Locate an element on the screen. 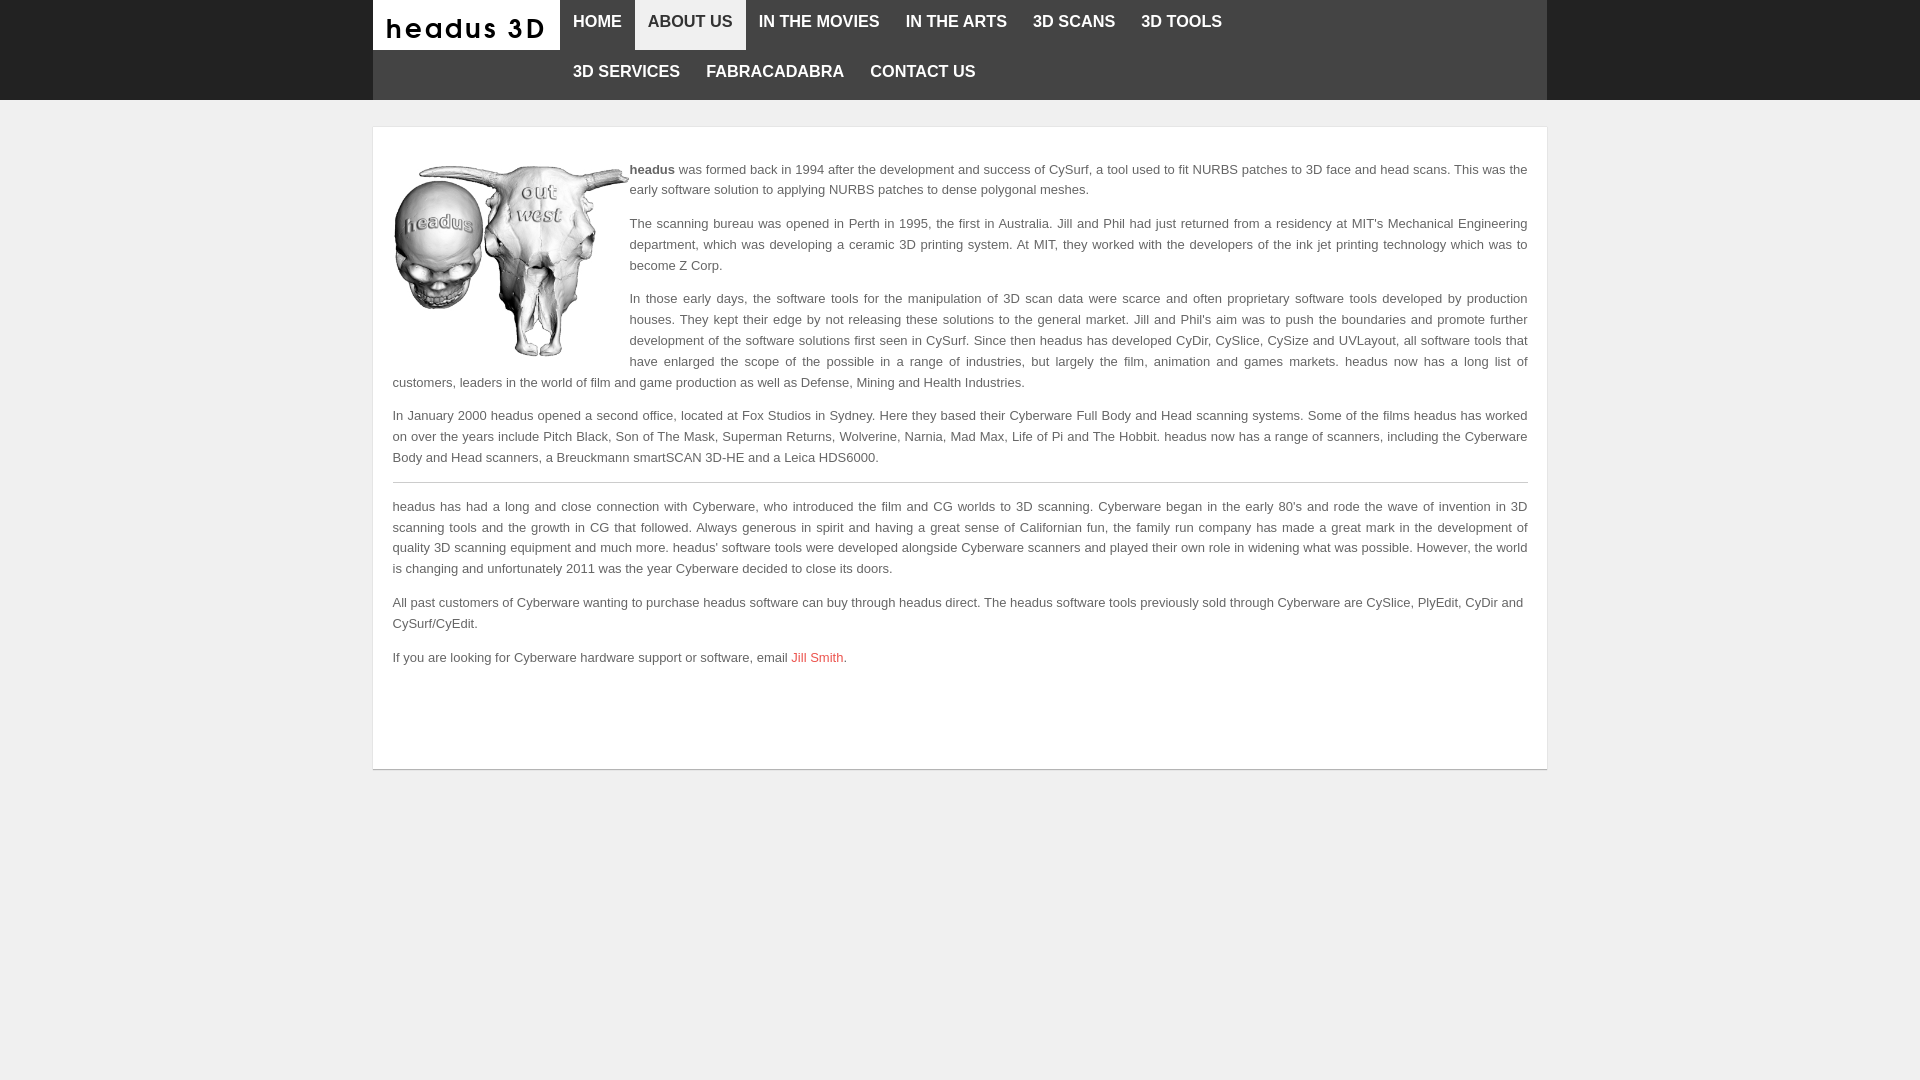 The image size is (1920, 1080). 3D SERVICES is located at coordinates (626, 78).